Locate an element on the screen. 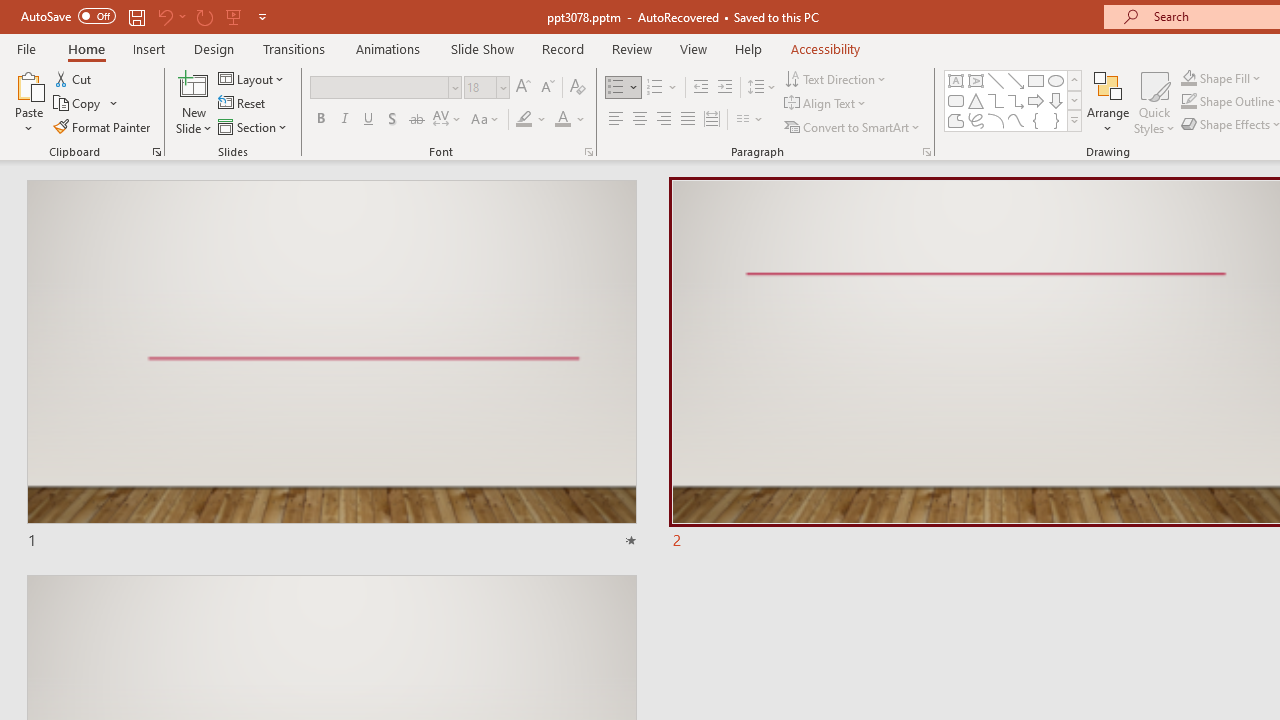 This screenshot has height=720, width=1280. Font Size is located at coordinates (486, 88).